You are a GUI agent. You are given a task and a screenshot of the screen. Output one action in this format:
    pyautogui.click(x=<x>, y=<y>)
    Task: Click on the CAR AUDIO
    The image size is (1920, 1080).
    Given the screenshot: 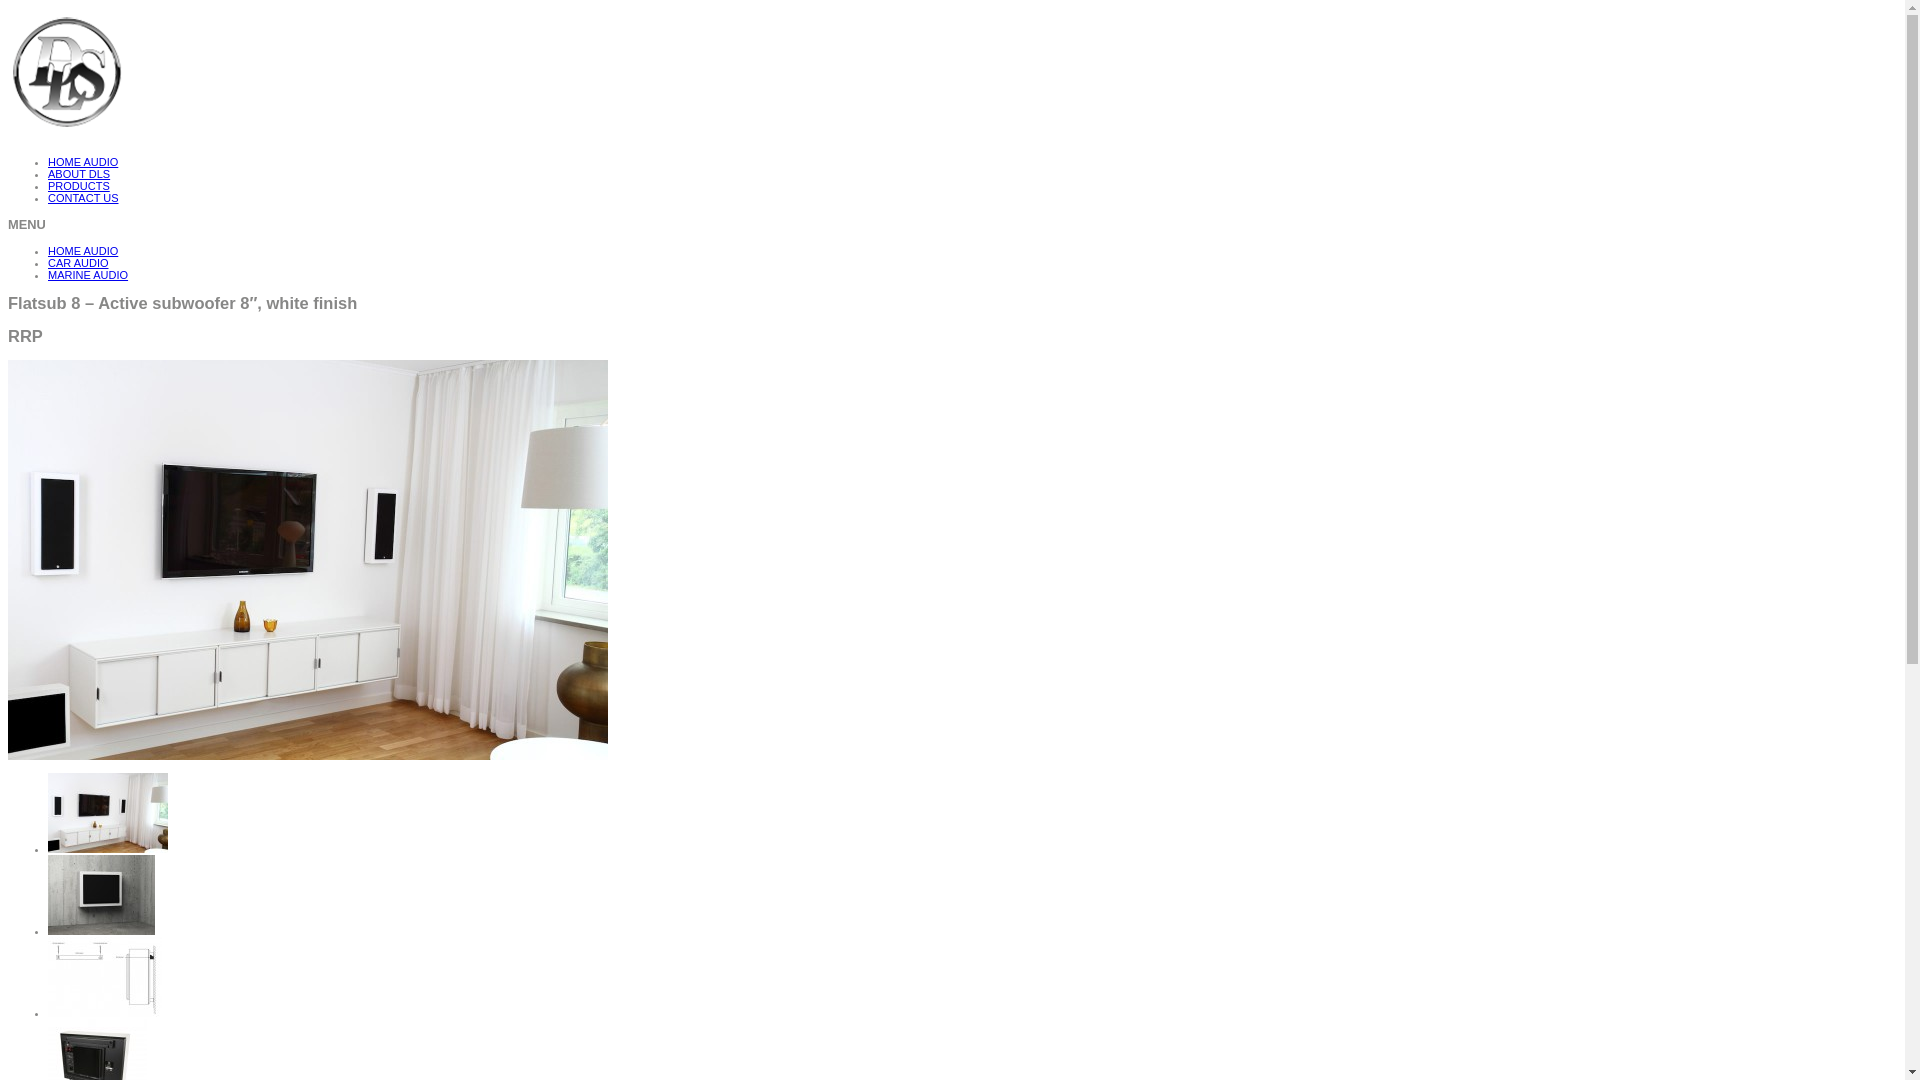 What is the action you would take?
    pyautogui.click(x=78, y=263)
    